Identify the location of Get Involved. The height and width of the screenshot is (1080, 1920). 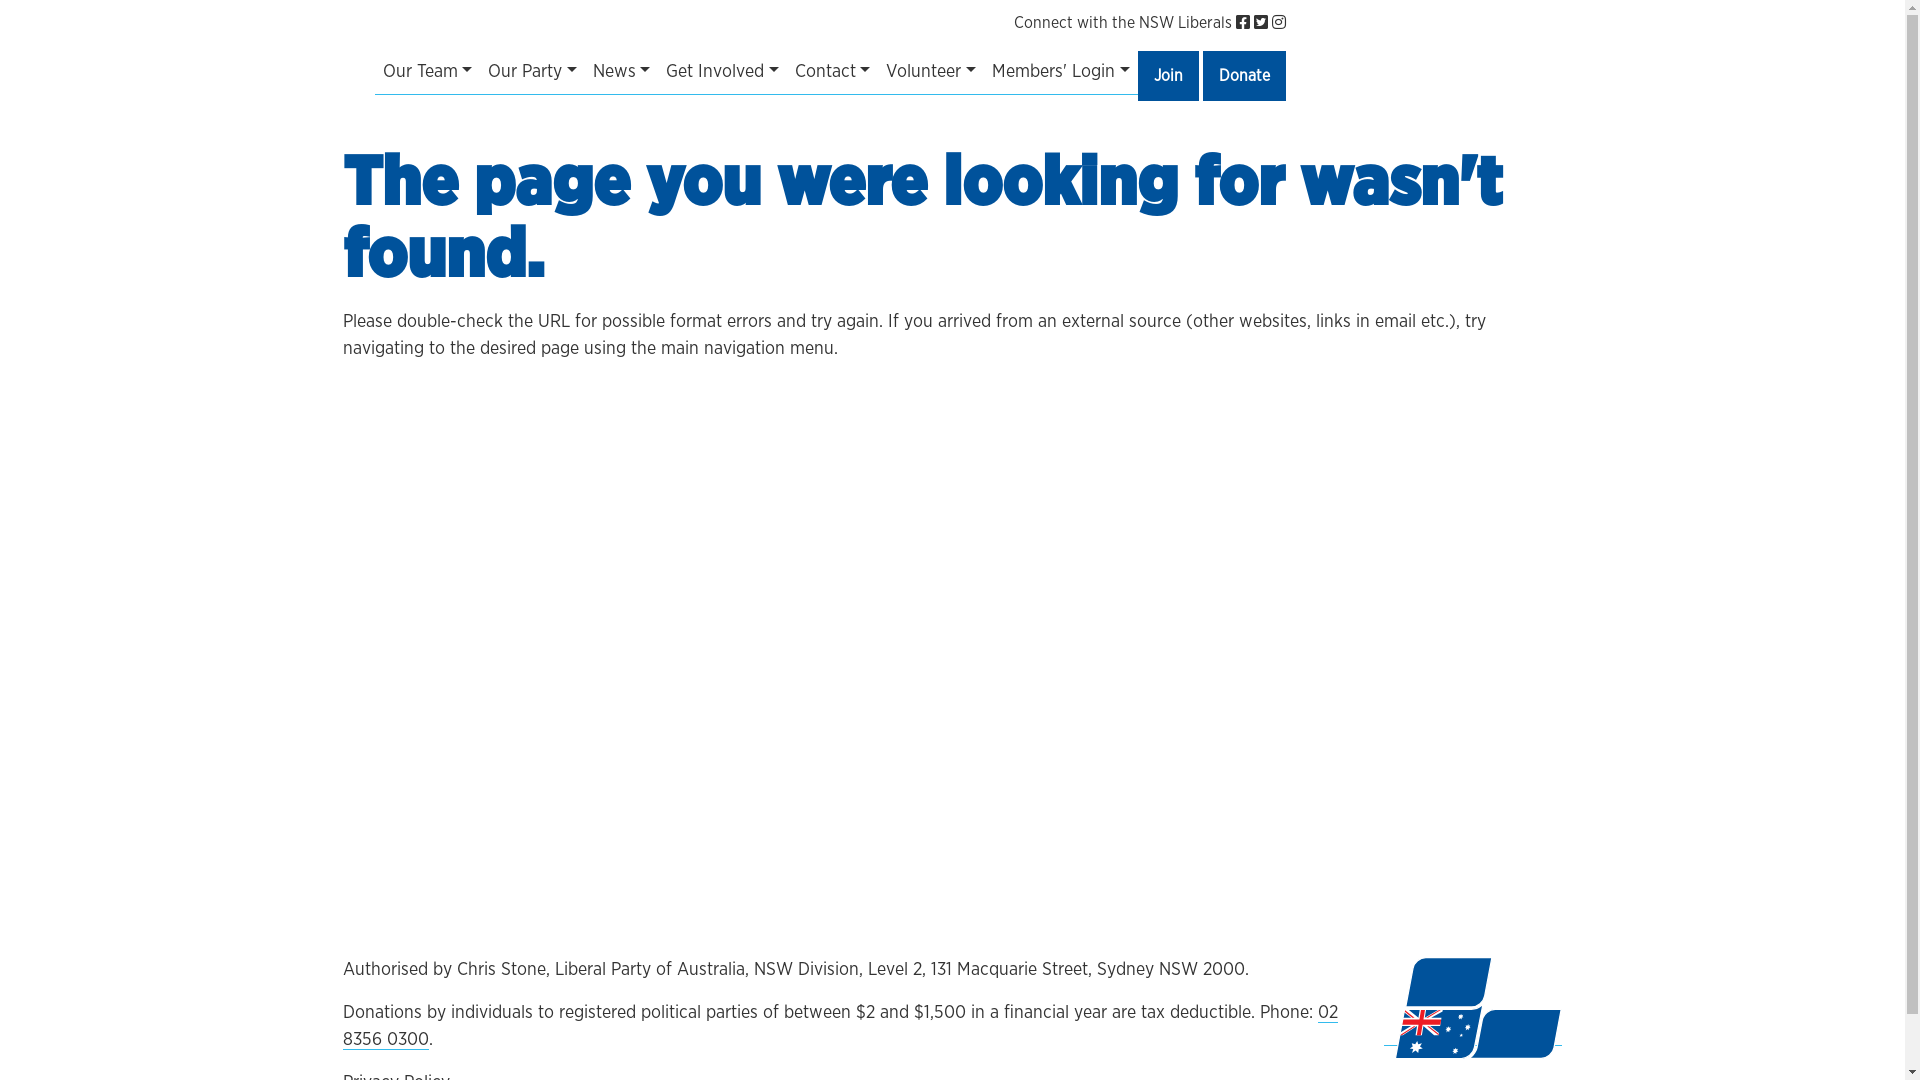
(722, 72).